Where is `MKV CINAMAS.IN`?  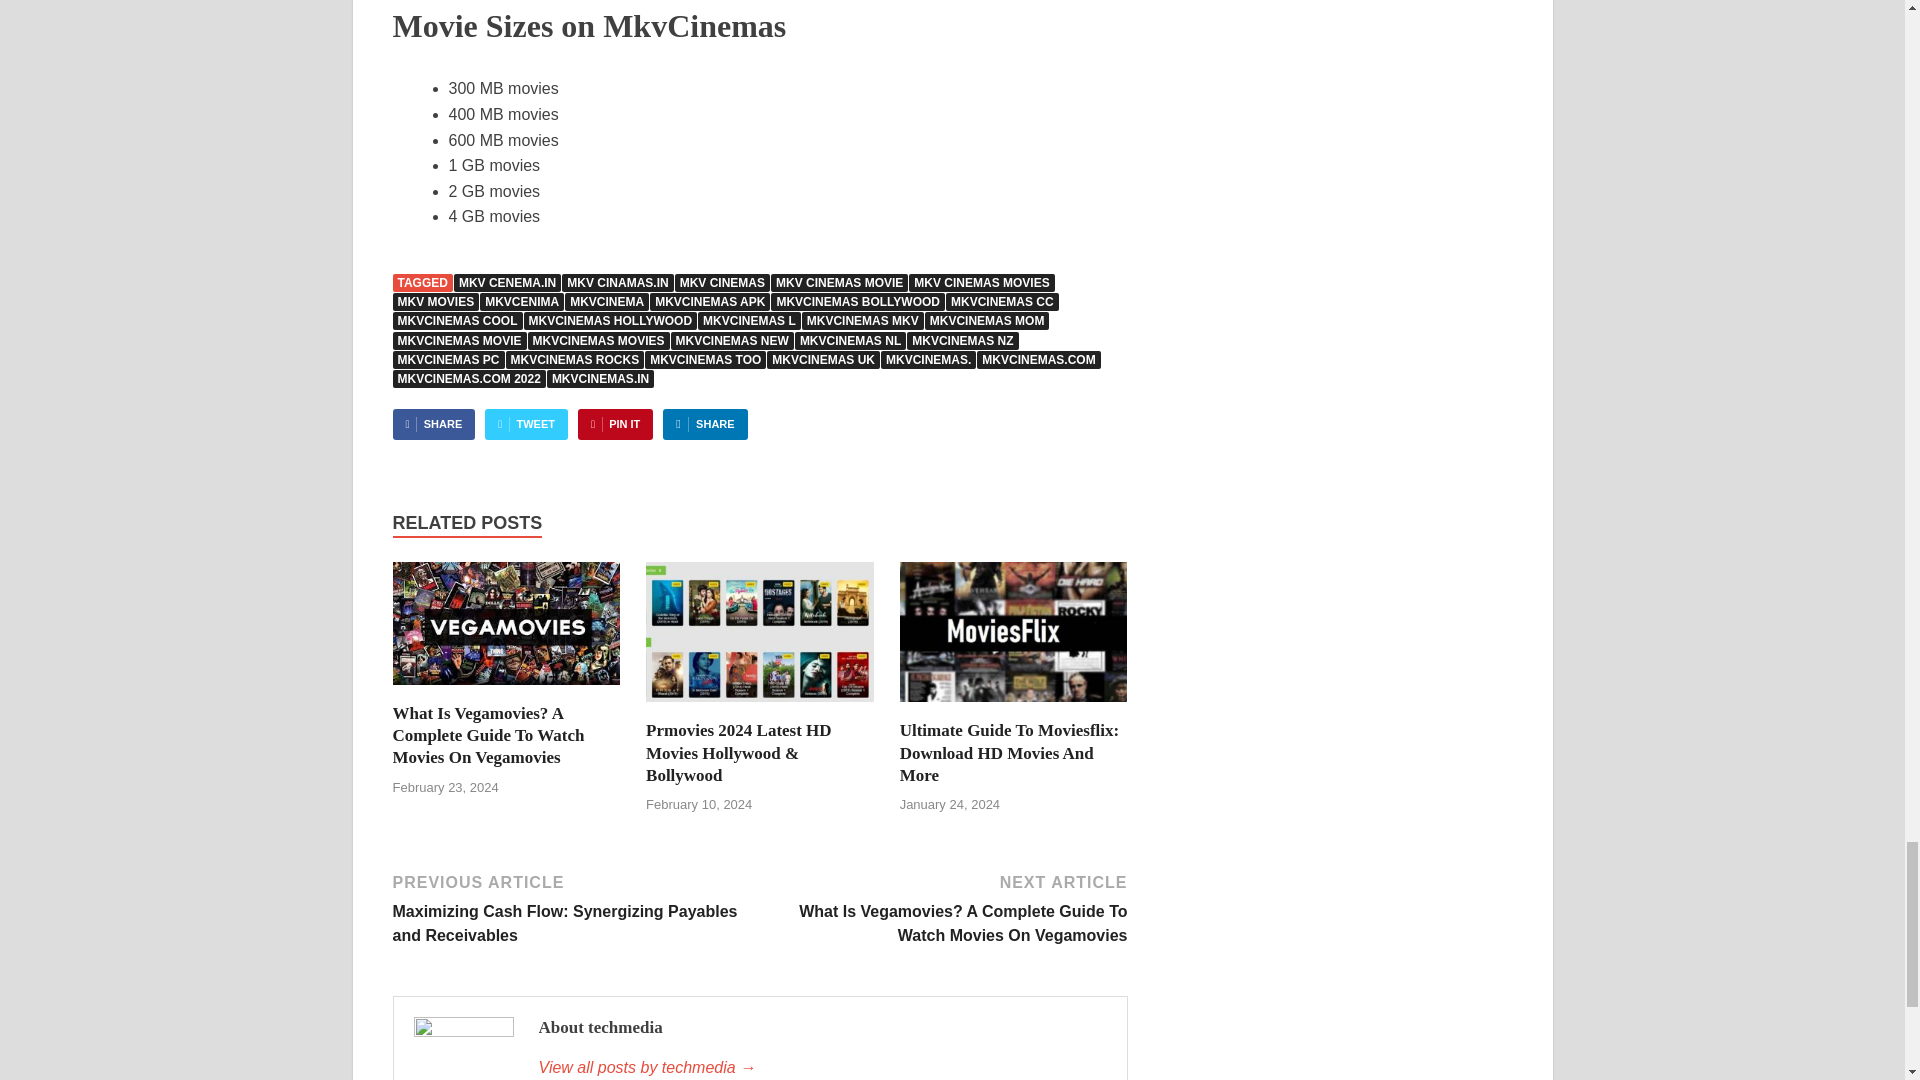 MKV CINAMAS.IN is located at coordinates (618, 282).